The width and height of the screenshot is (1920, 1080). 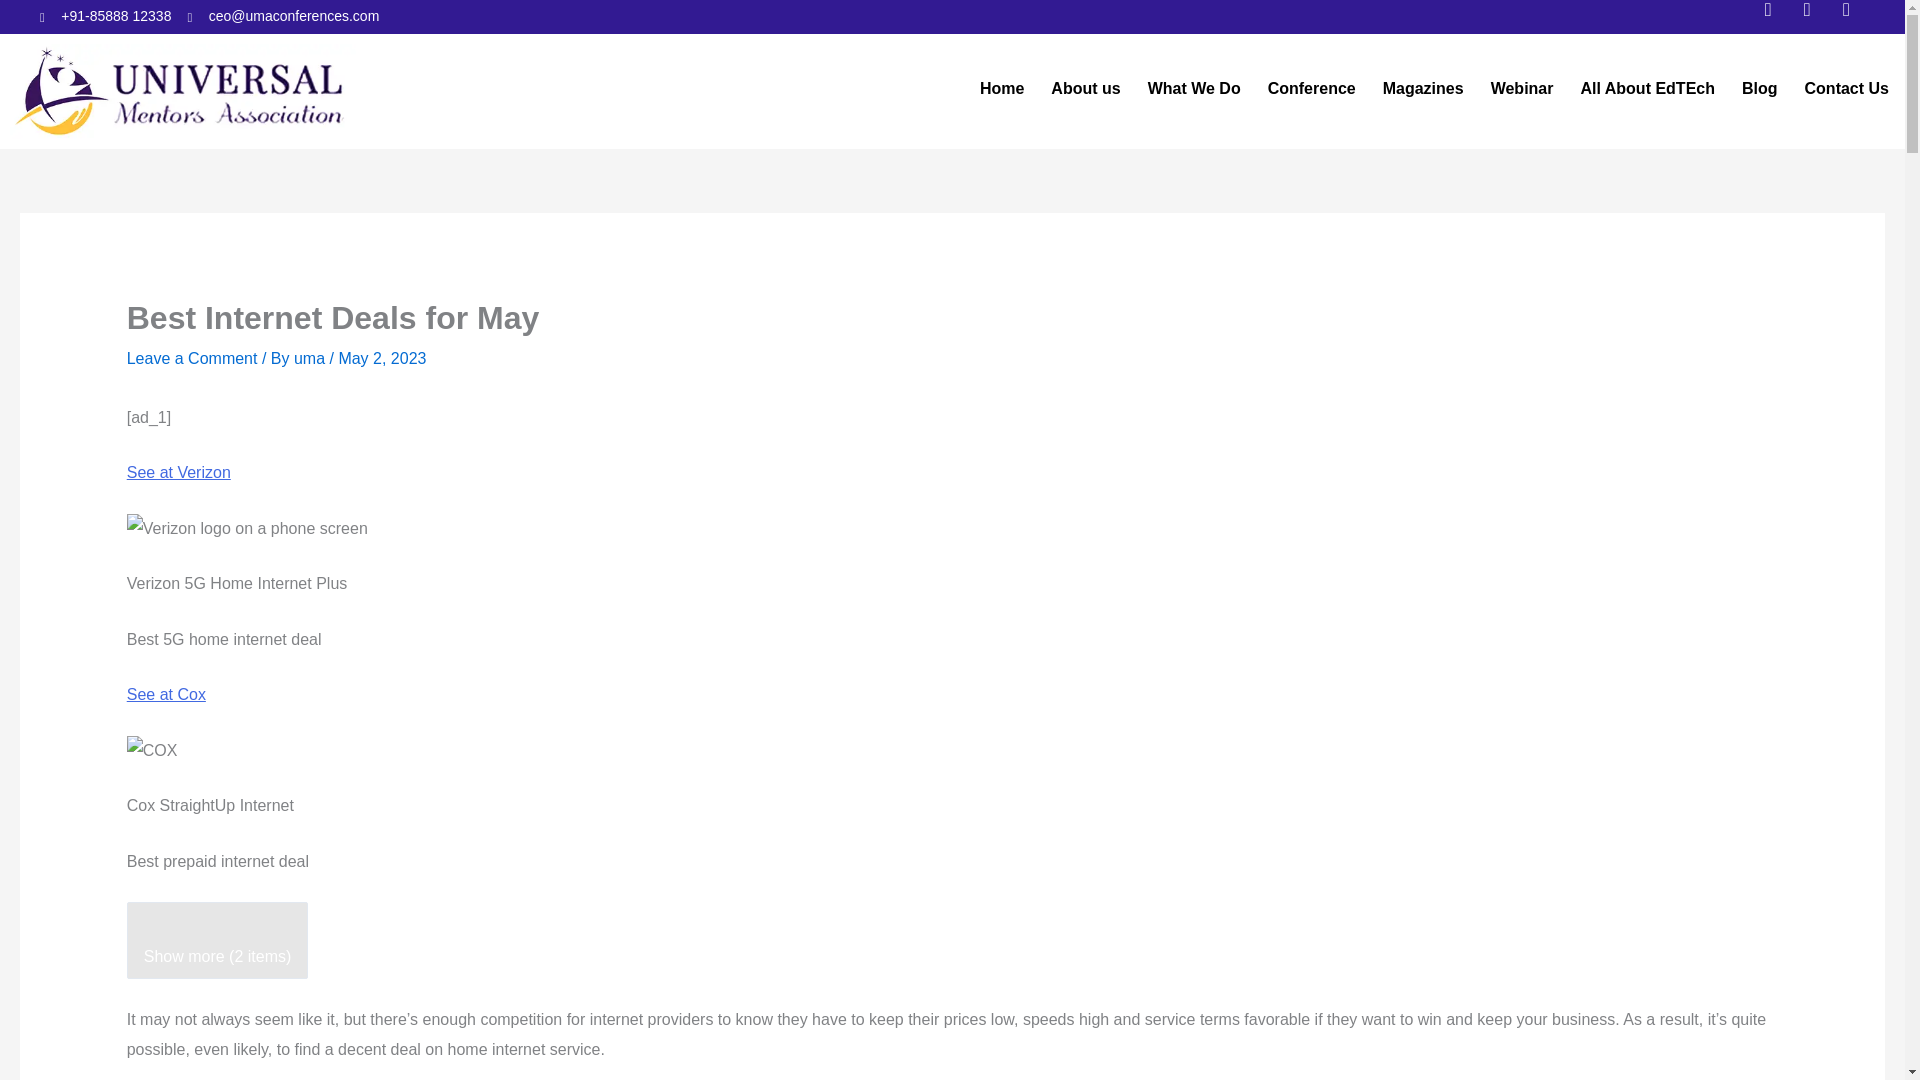 What do you see at coordinates (1311, 88) in the screenshot?
I see `Conference` at bounding box center [1311, 88].